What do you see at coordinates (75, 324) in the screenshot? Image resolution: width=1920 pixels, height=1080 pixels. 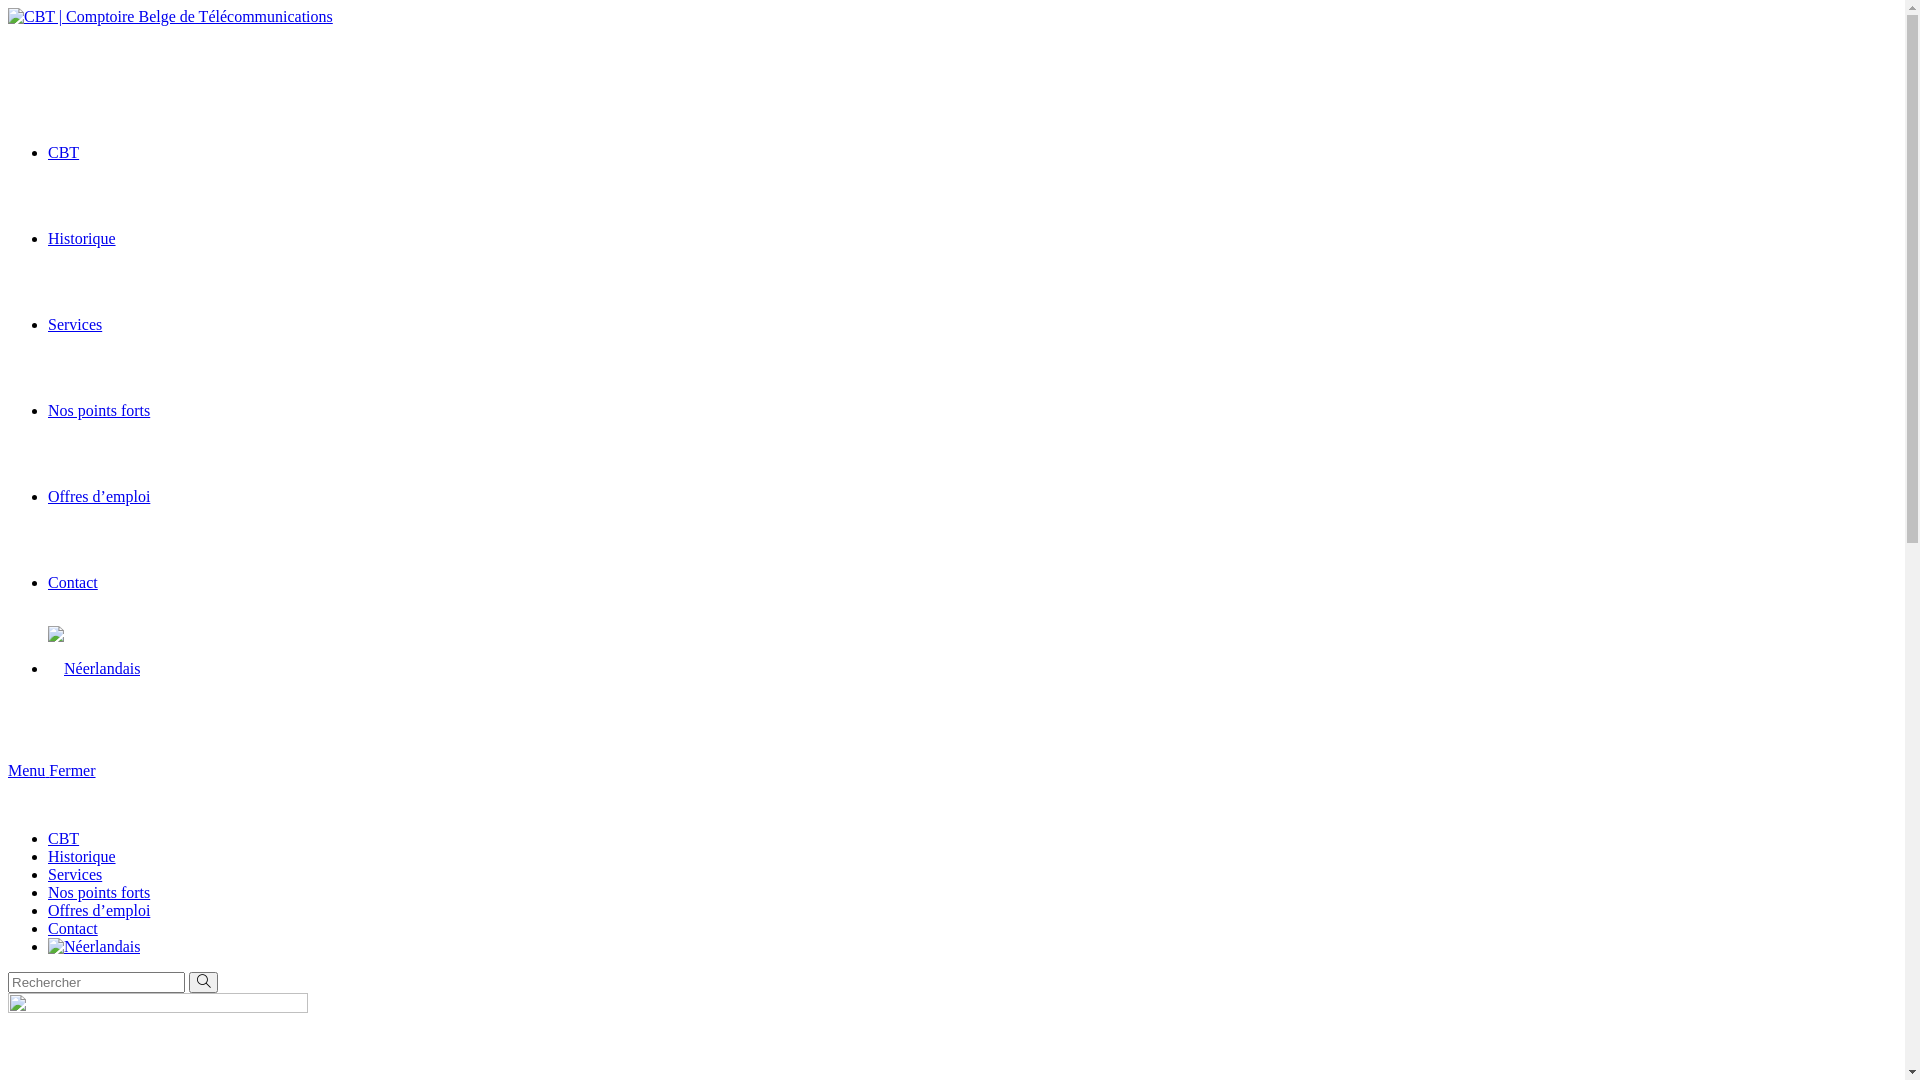 I see `Services` at bounding box center [75, 324].